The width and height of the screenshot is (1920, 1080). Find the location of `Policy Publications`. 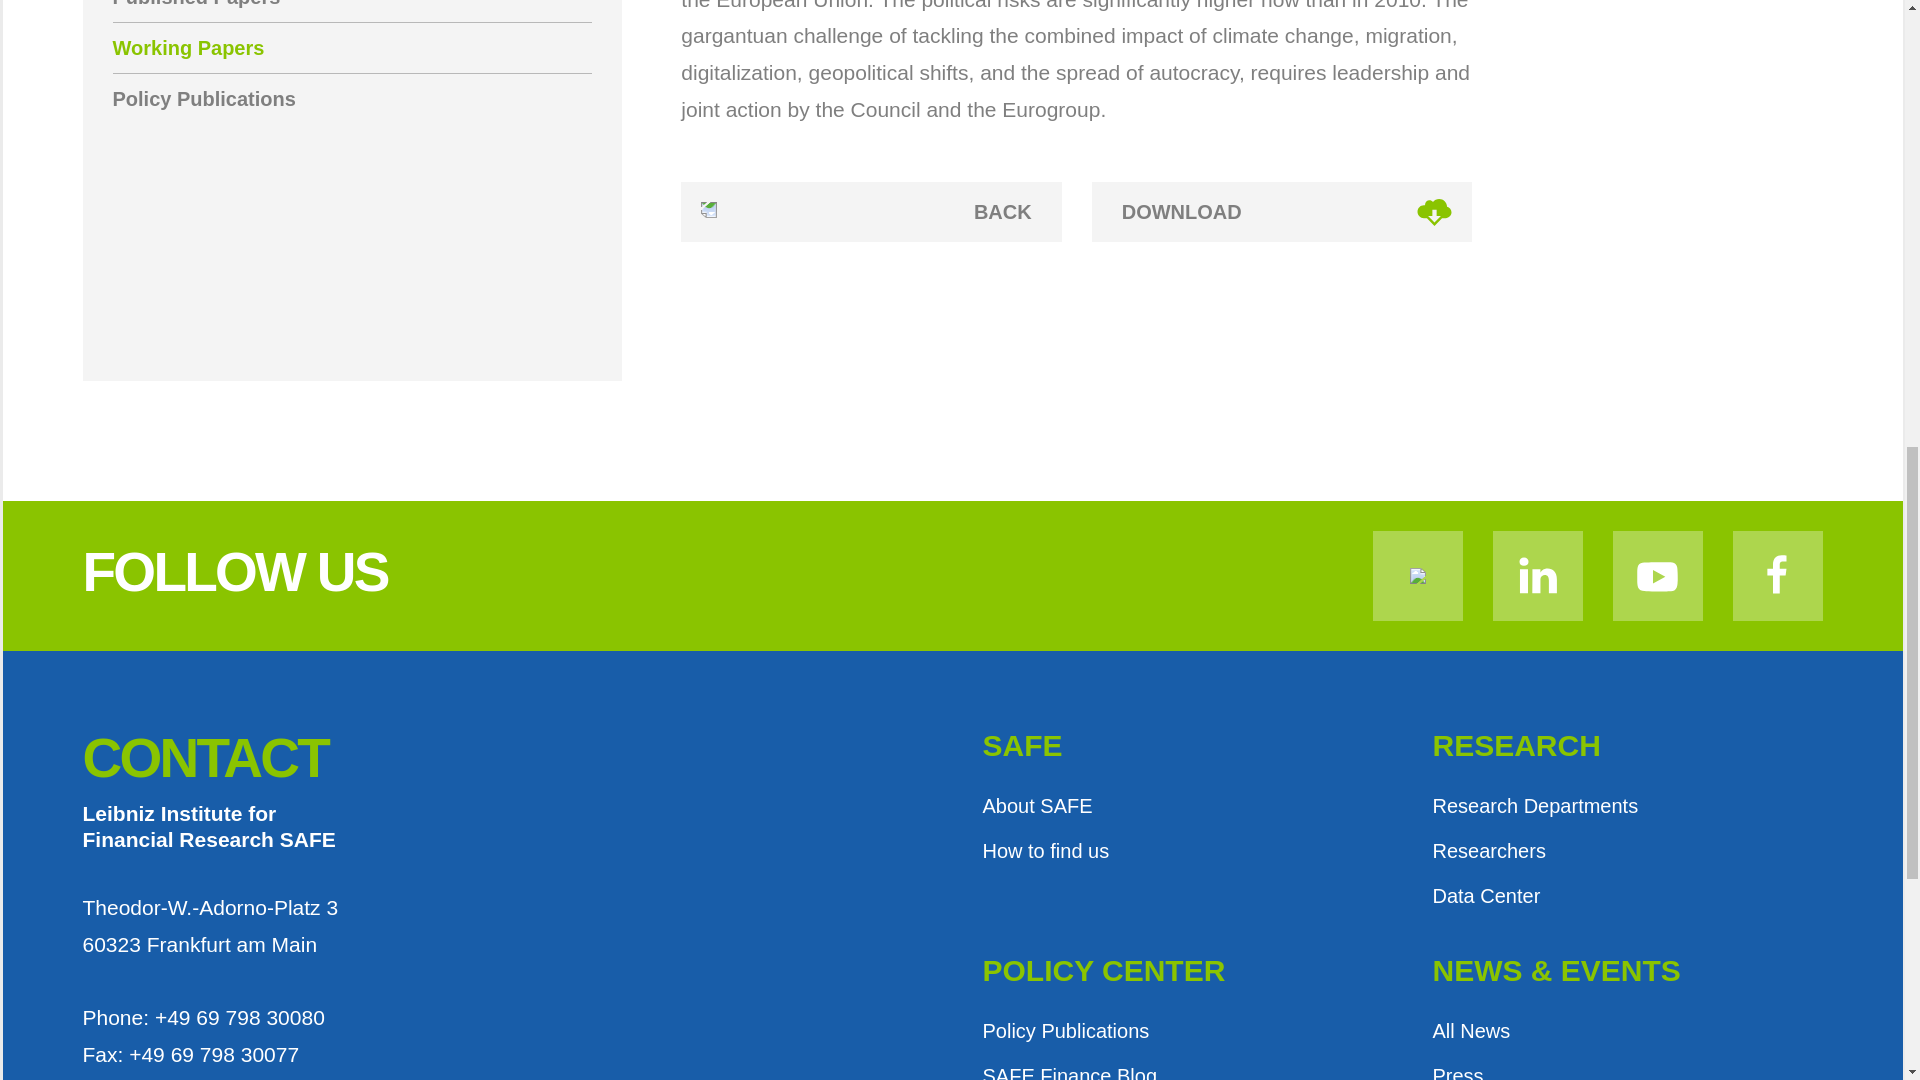

Policy Publications is located at coordinates (351, 99).